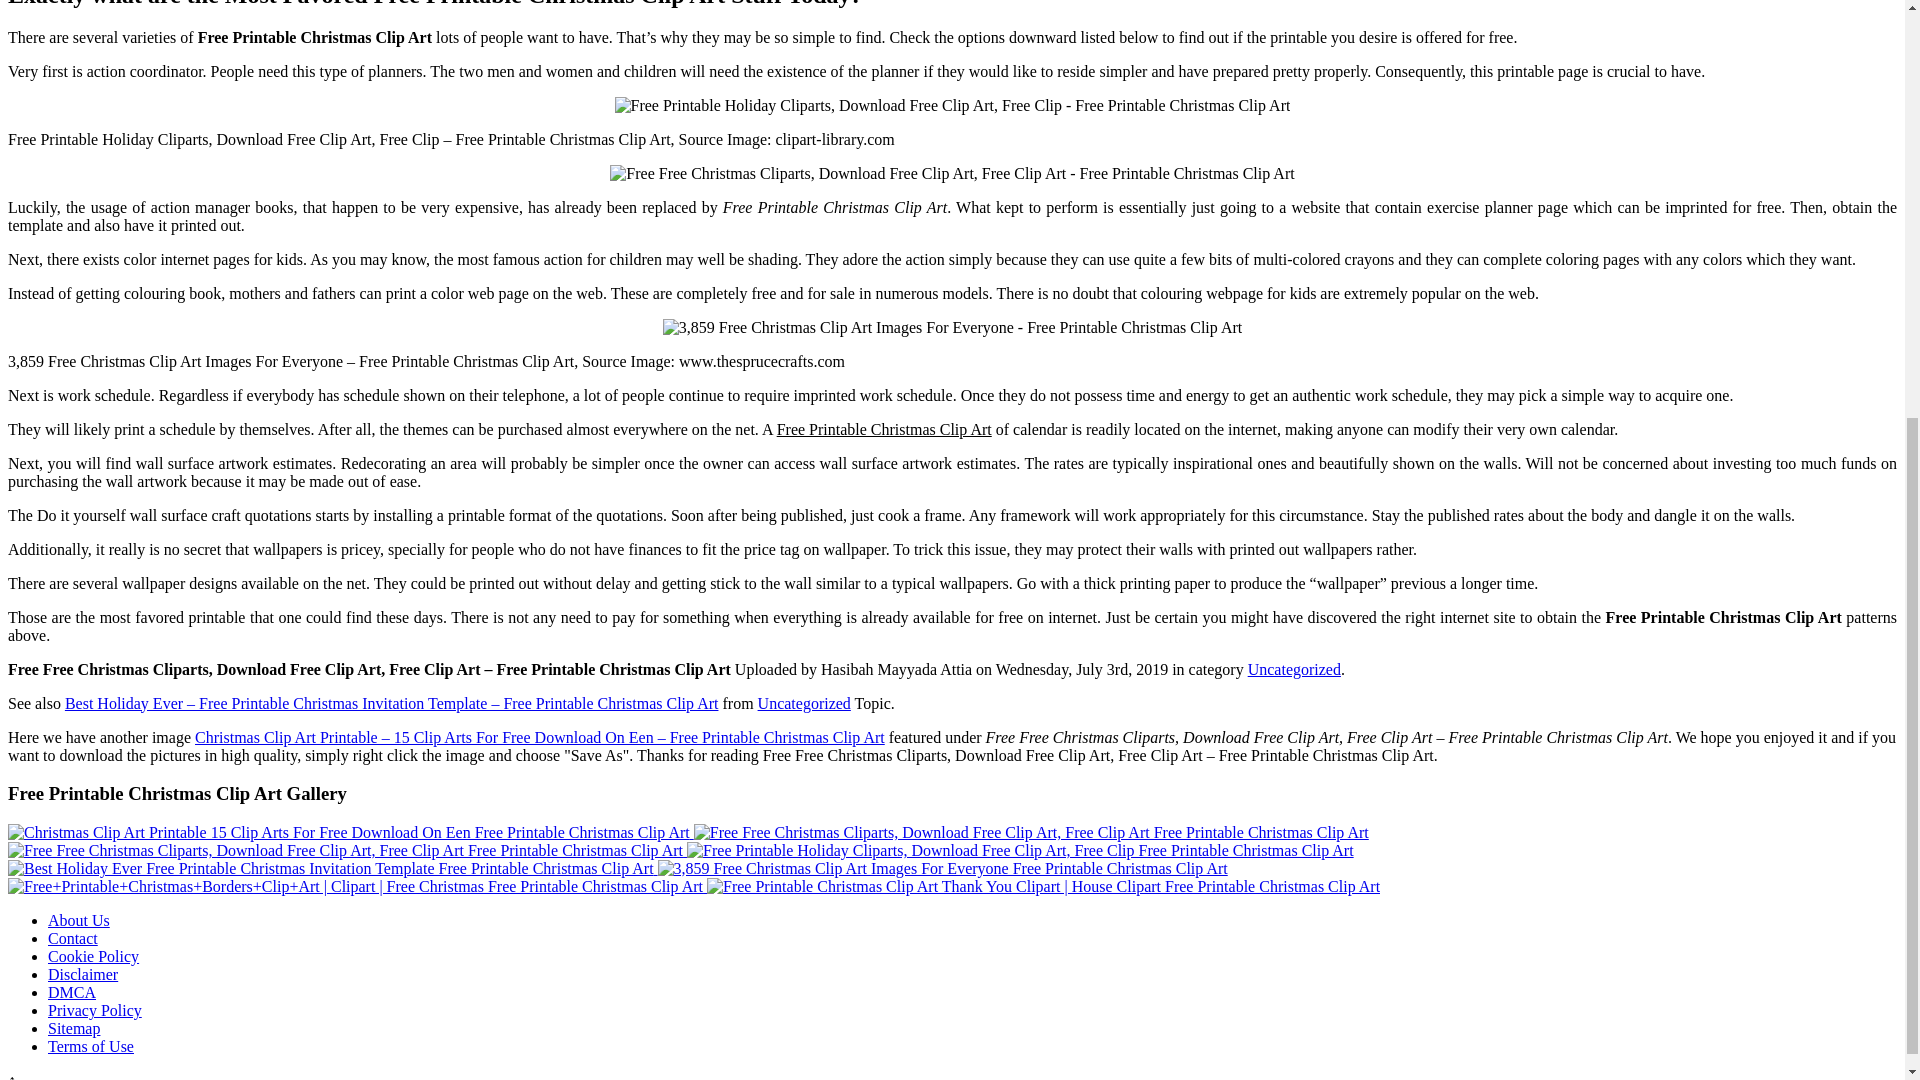 The width and height of the screenshot is (1920, 1080). What do you see at coordinates (78, 920) in the screenshot?
I see `About Us` at bounding box center [78, 920].